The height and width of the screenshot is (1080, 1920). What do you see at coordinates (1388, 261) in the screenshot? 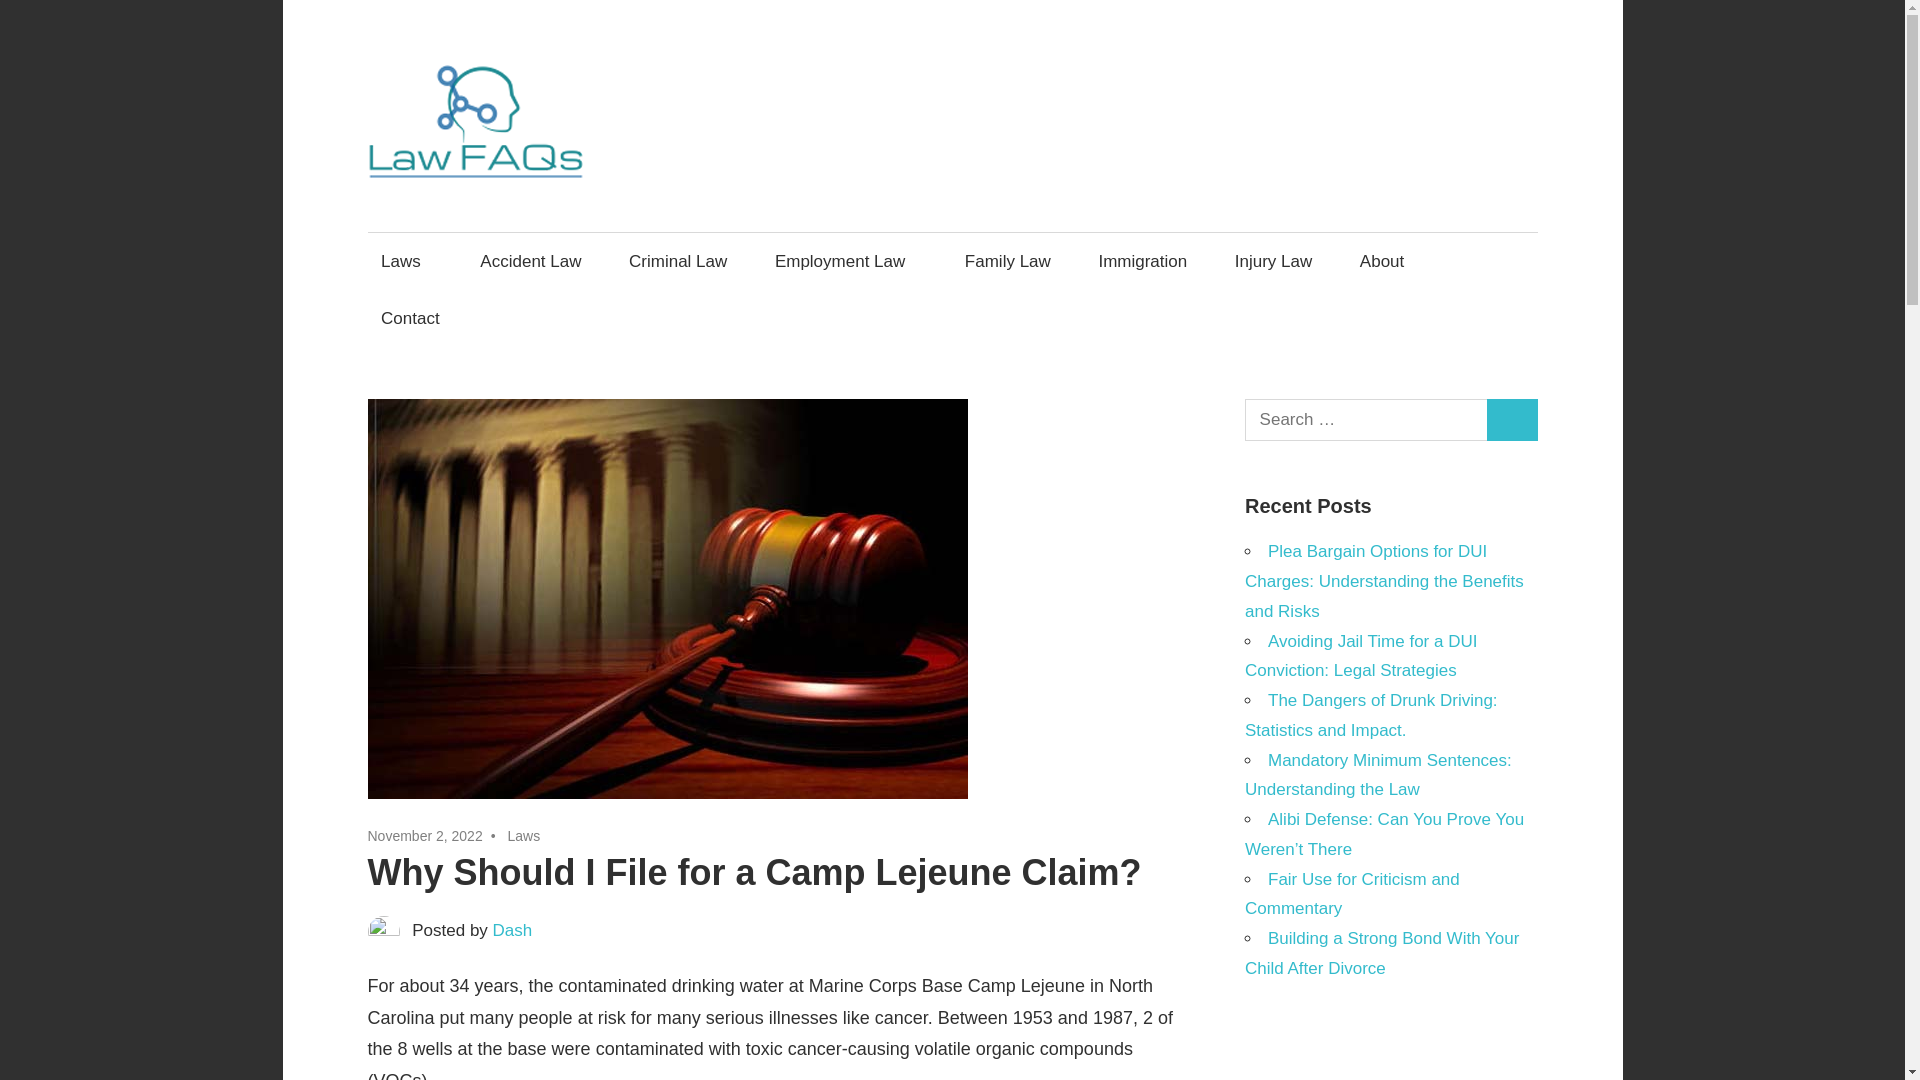
I see `About` at bounding box center [1388, 261].